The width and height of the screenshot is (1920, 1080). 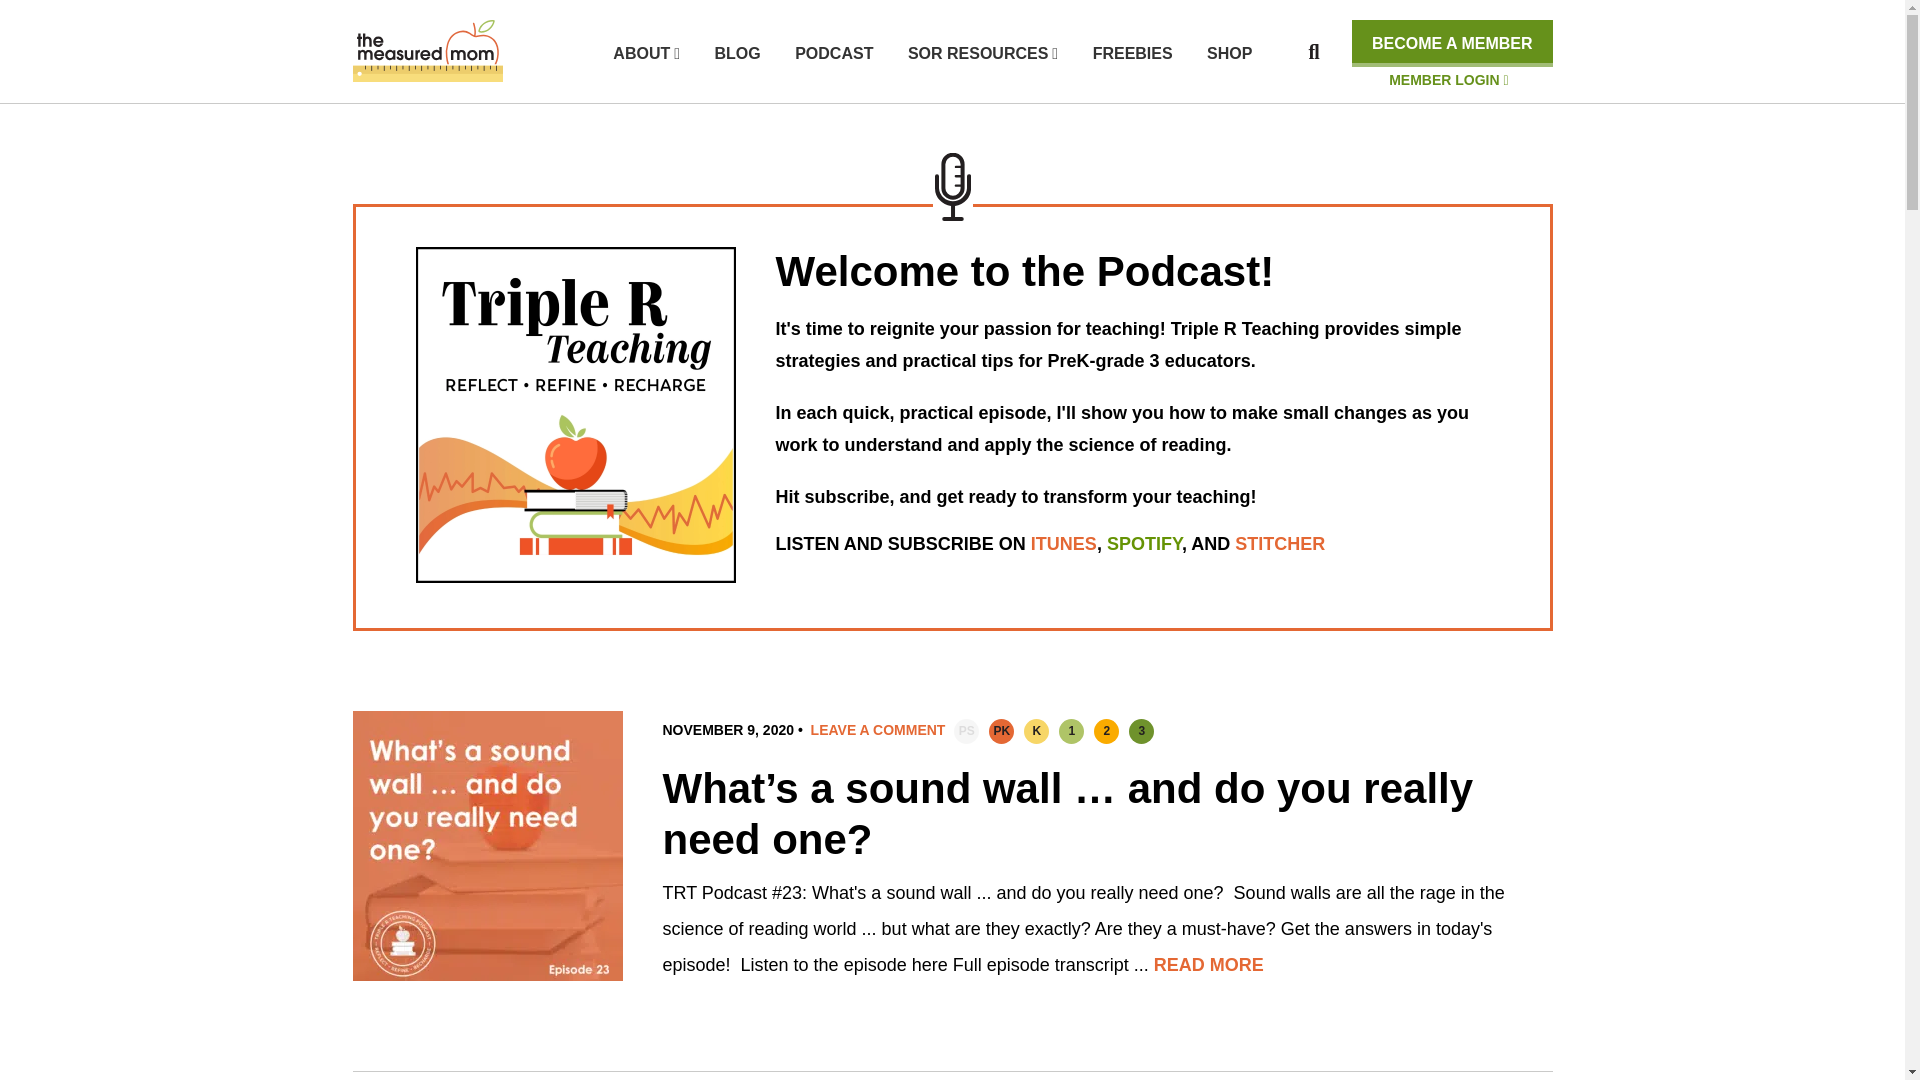 What do you see at coordinates (1072, 732) in the screenshot?
I see `1` at bounding box center [1072, 732].